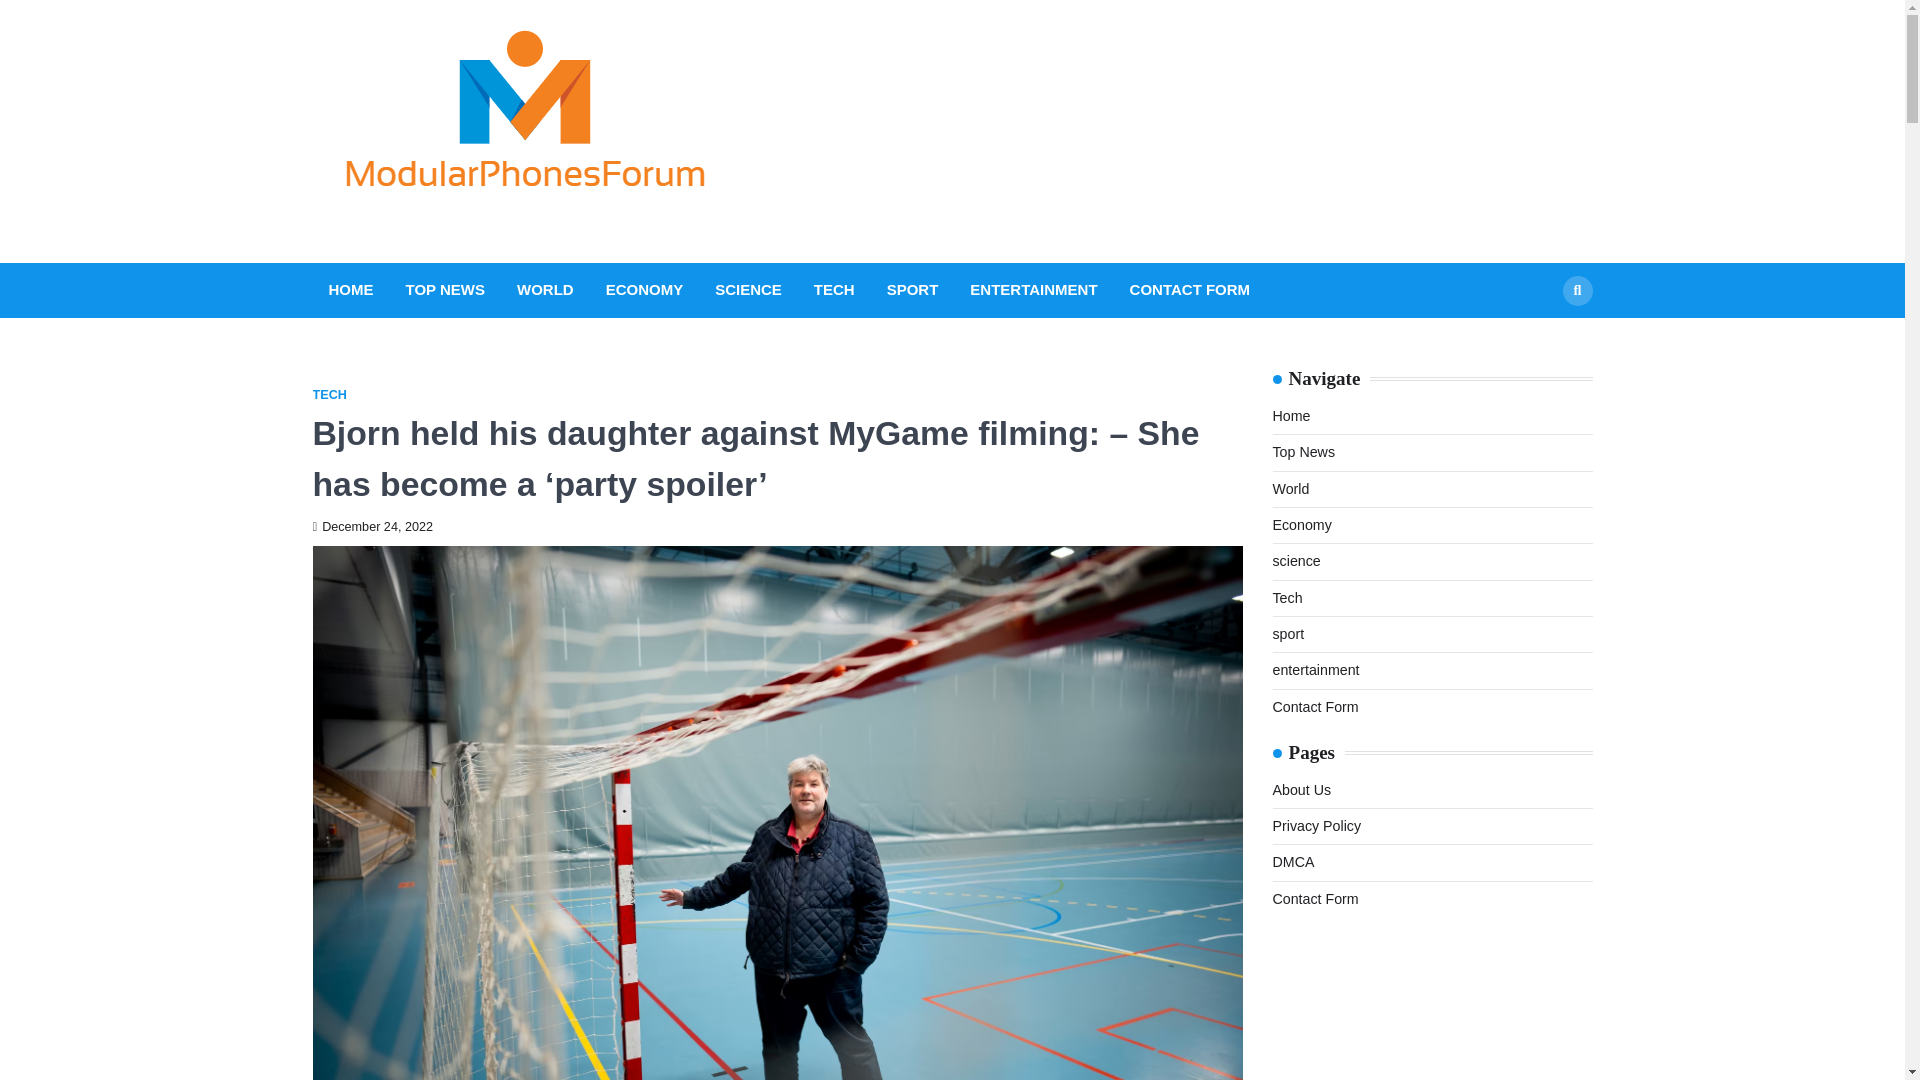 This screenshot has height=1080, width=1920. I want to click on Search, so click(1540, 338).